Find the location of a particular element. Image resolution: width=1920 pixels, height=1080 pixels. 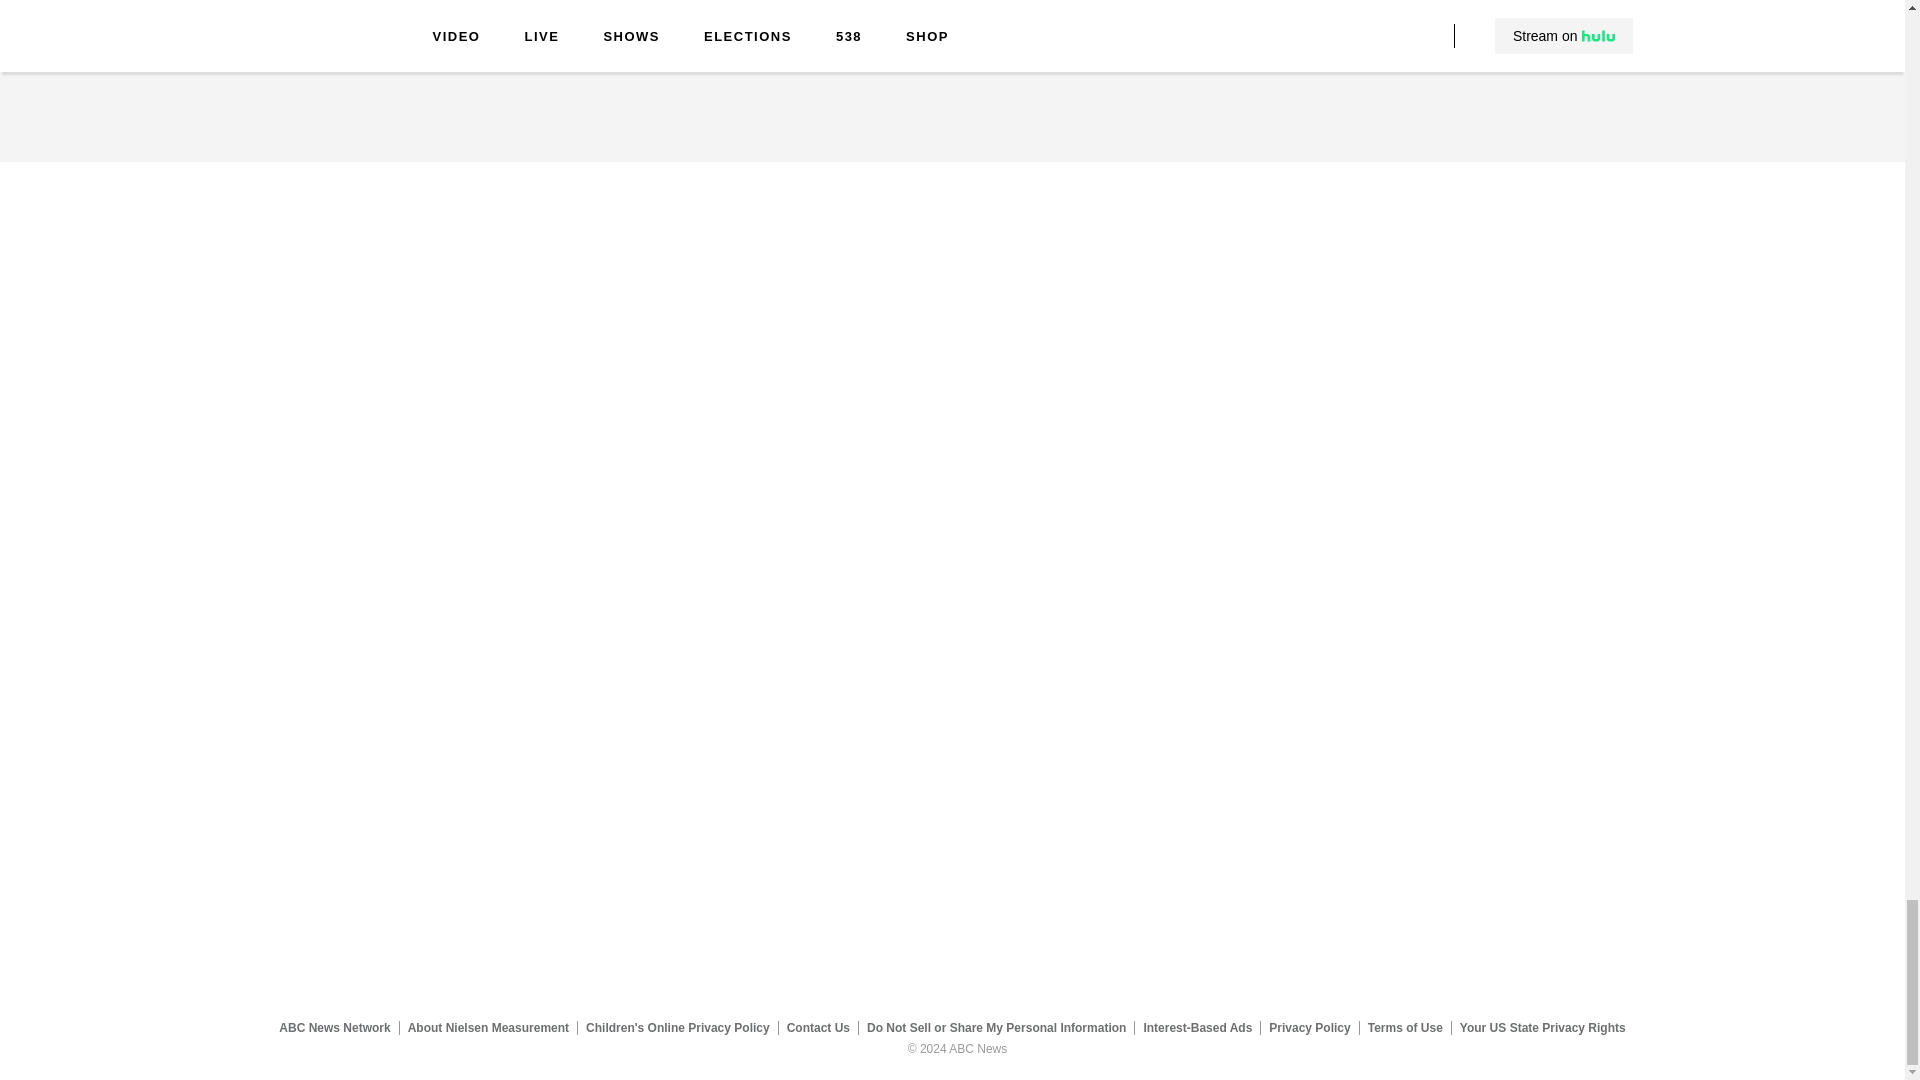

About Nielsen Measurement is located at coordinates (488, 1027).